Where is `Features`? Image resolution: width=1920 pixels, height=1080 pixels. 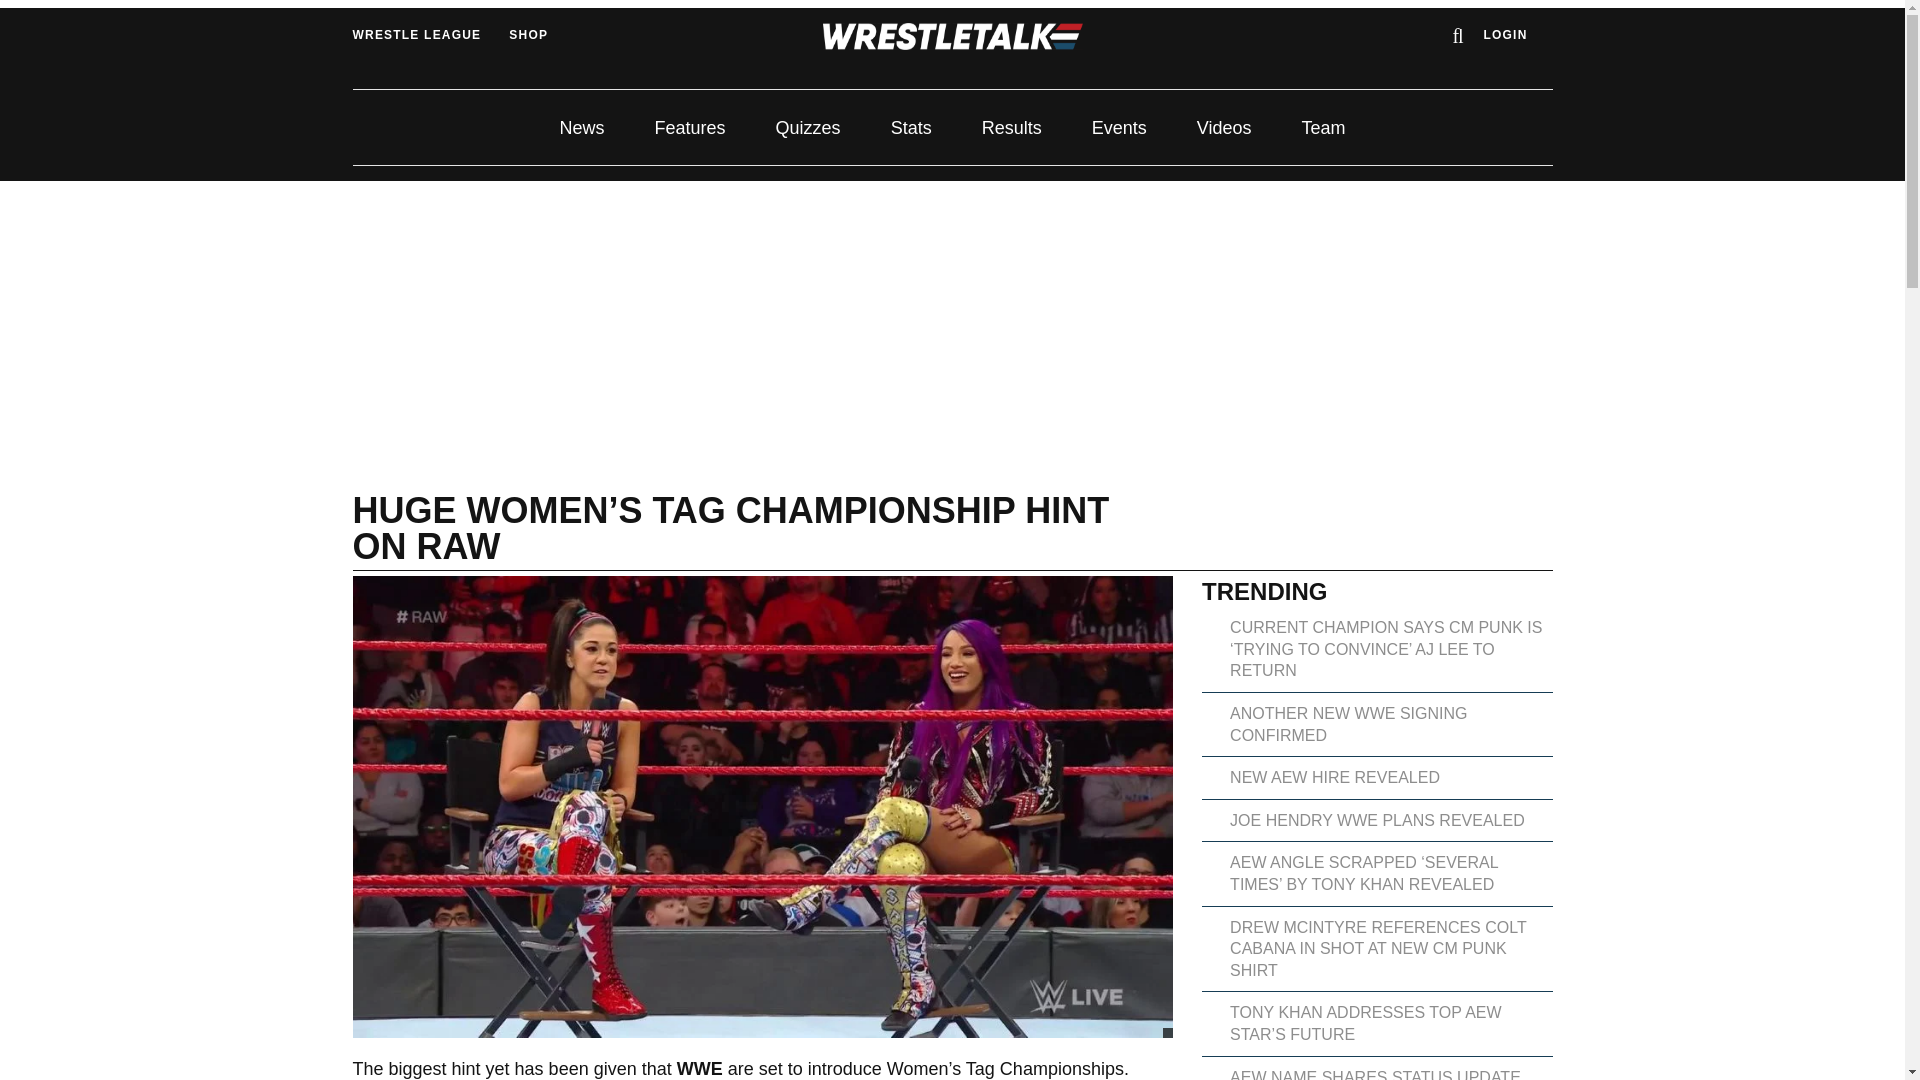
Features is located at coordinates (690, 128).